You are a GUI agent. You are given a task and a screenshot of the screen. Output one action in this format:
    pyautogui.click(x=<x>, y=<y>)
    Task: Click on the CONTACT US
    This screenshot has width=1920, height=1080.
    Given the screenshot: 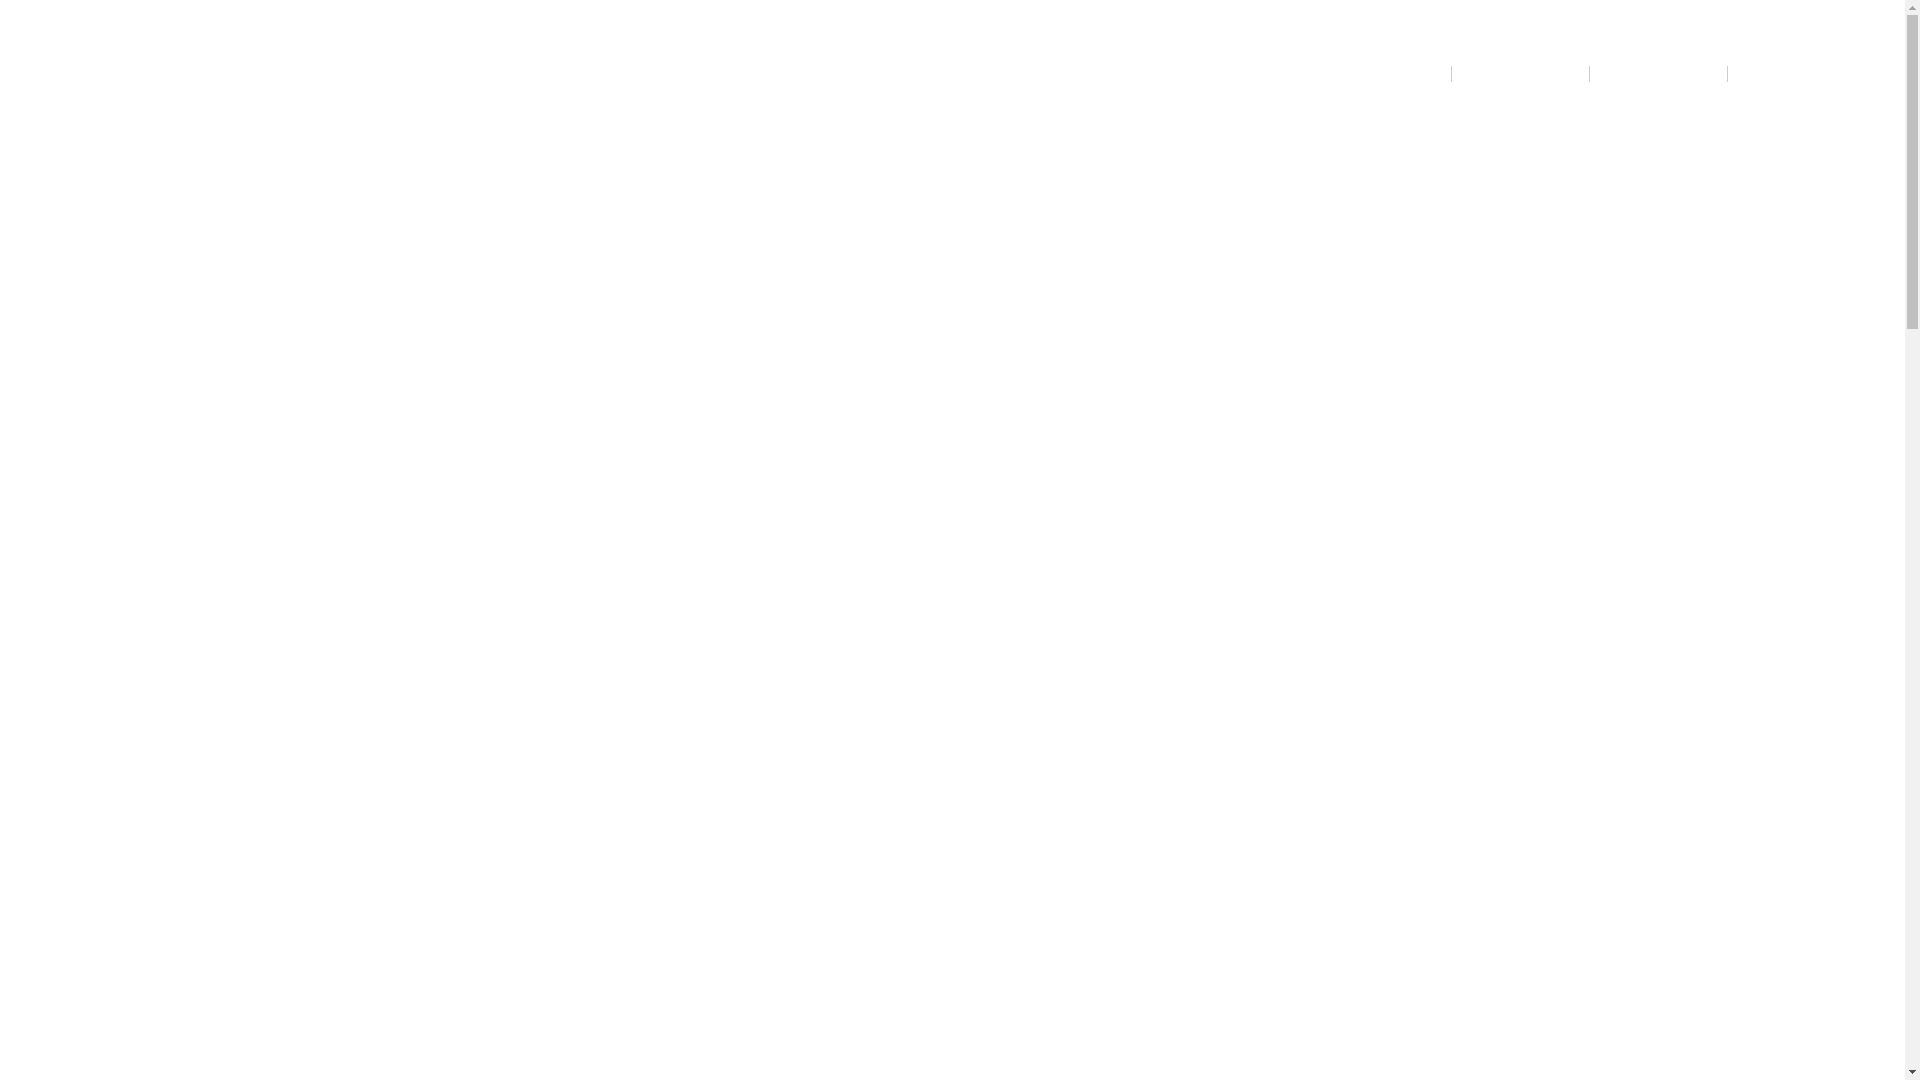 What is the action you would take?
    pyautogui.click(x=1796, y=74)
    